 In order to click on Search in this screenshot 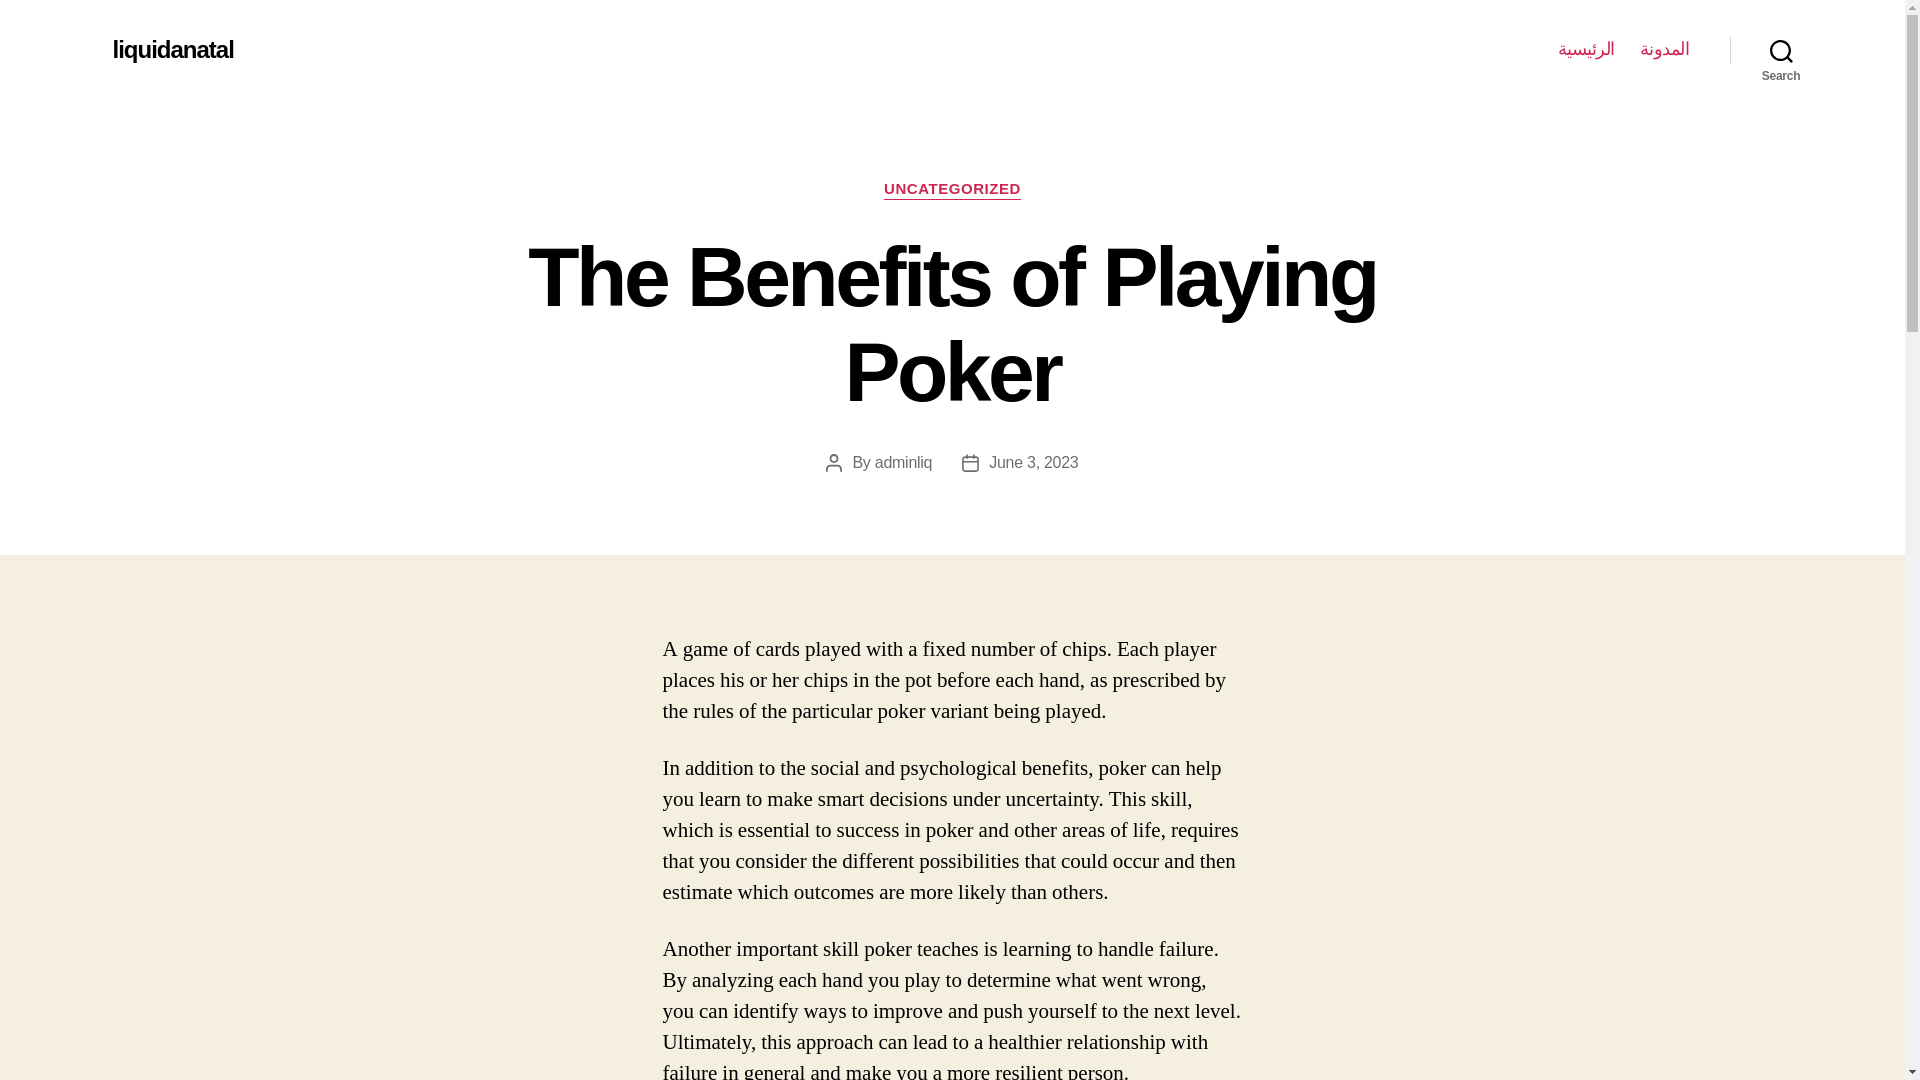, I will do `click(1781, 50)`.